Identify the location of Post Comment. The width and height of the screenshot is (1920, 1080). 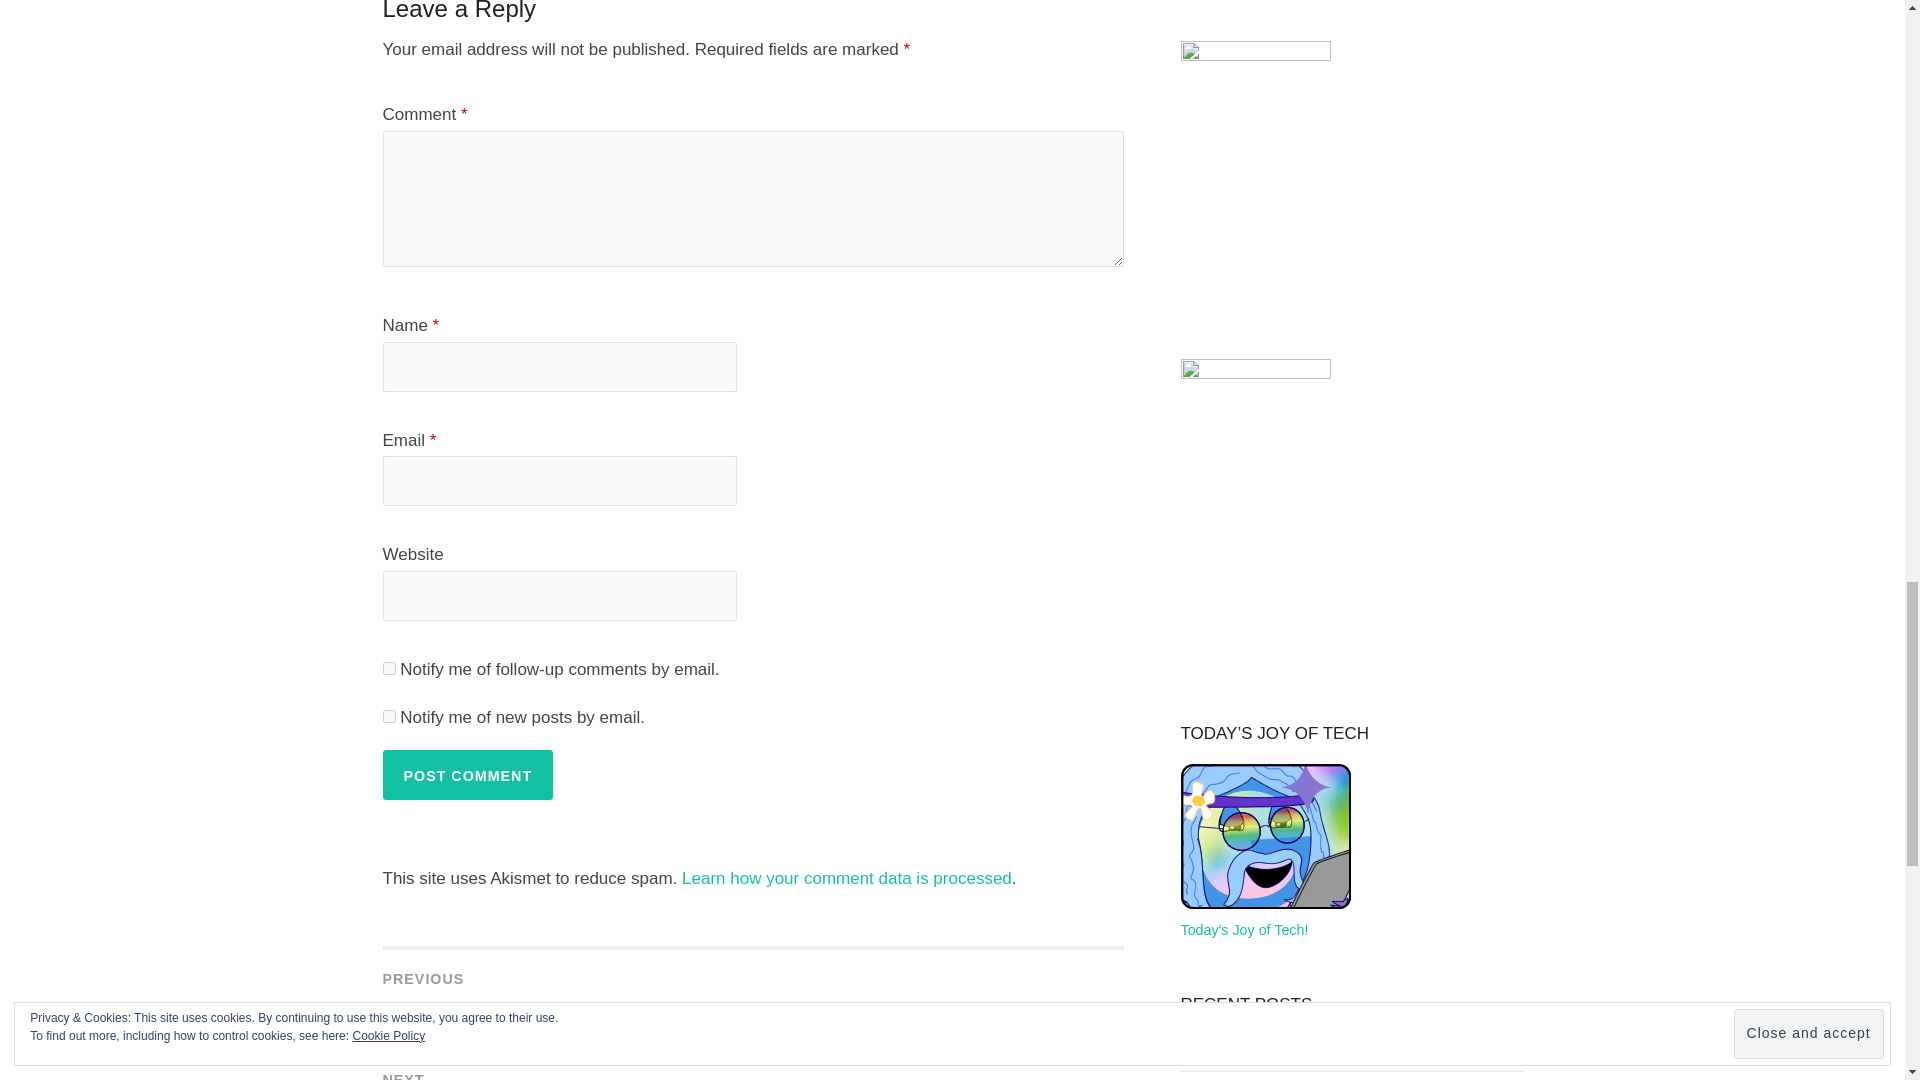
(467, 774).